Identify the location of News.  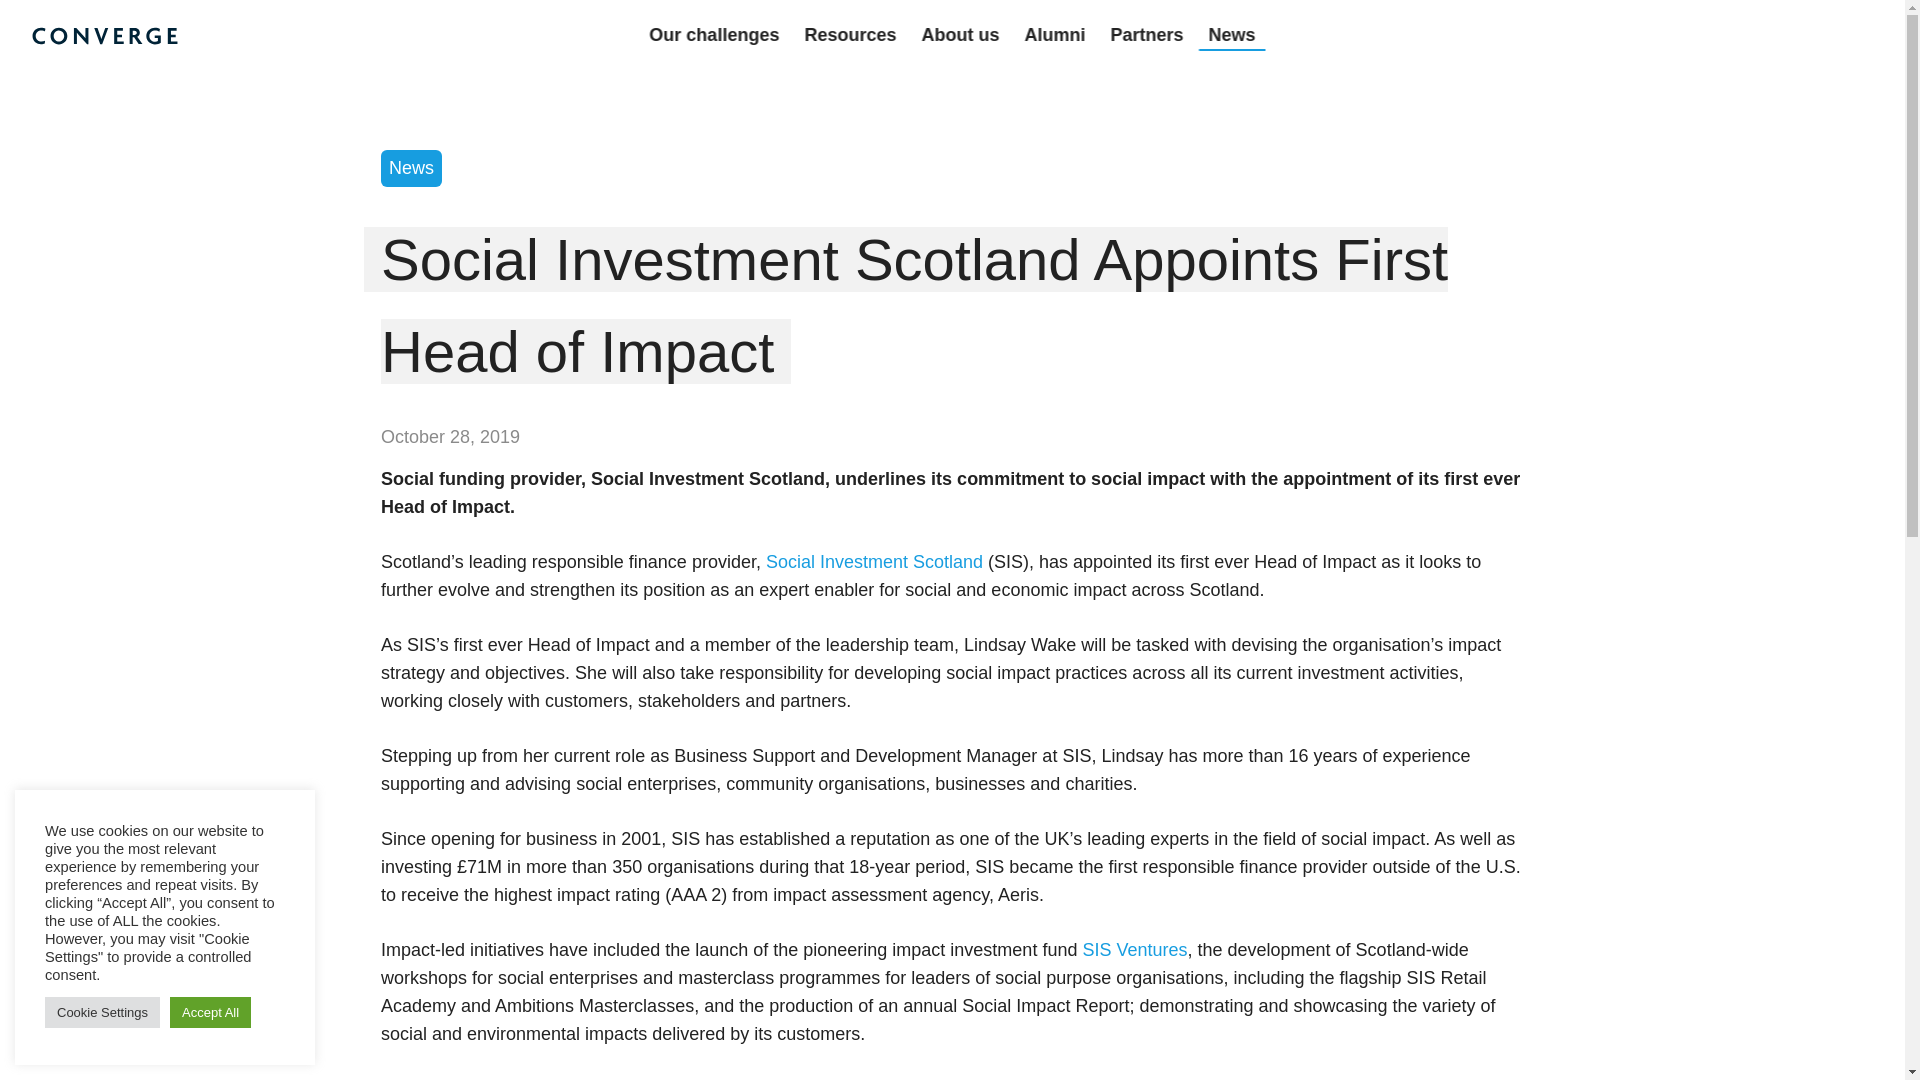
(1232, 35).